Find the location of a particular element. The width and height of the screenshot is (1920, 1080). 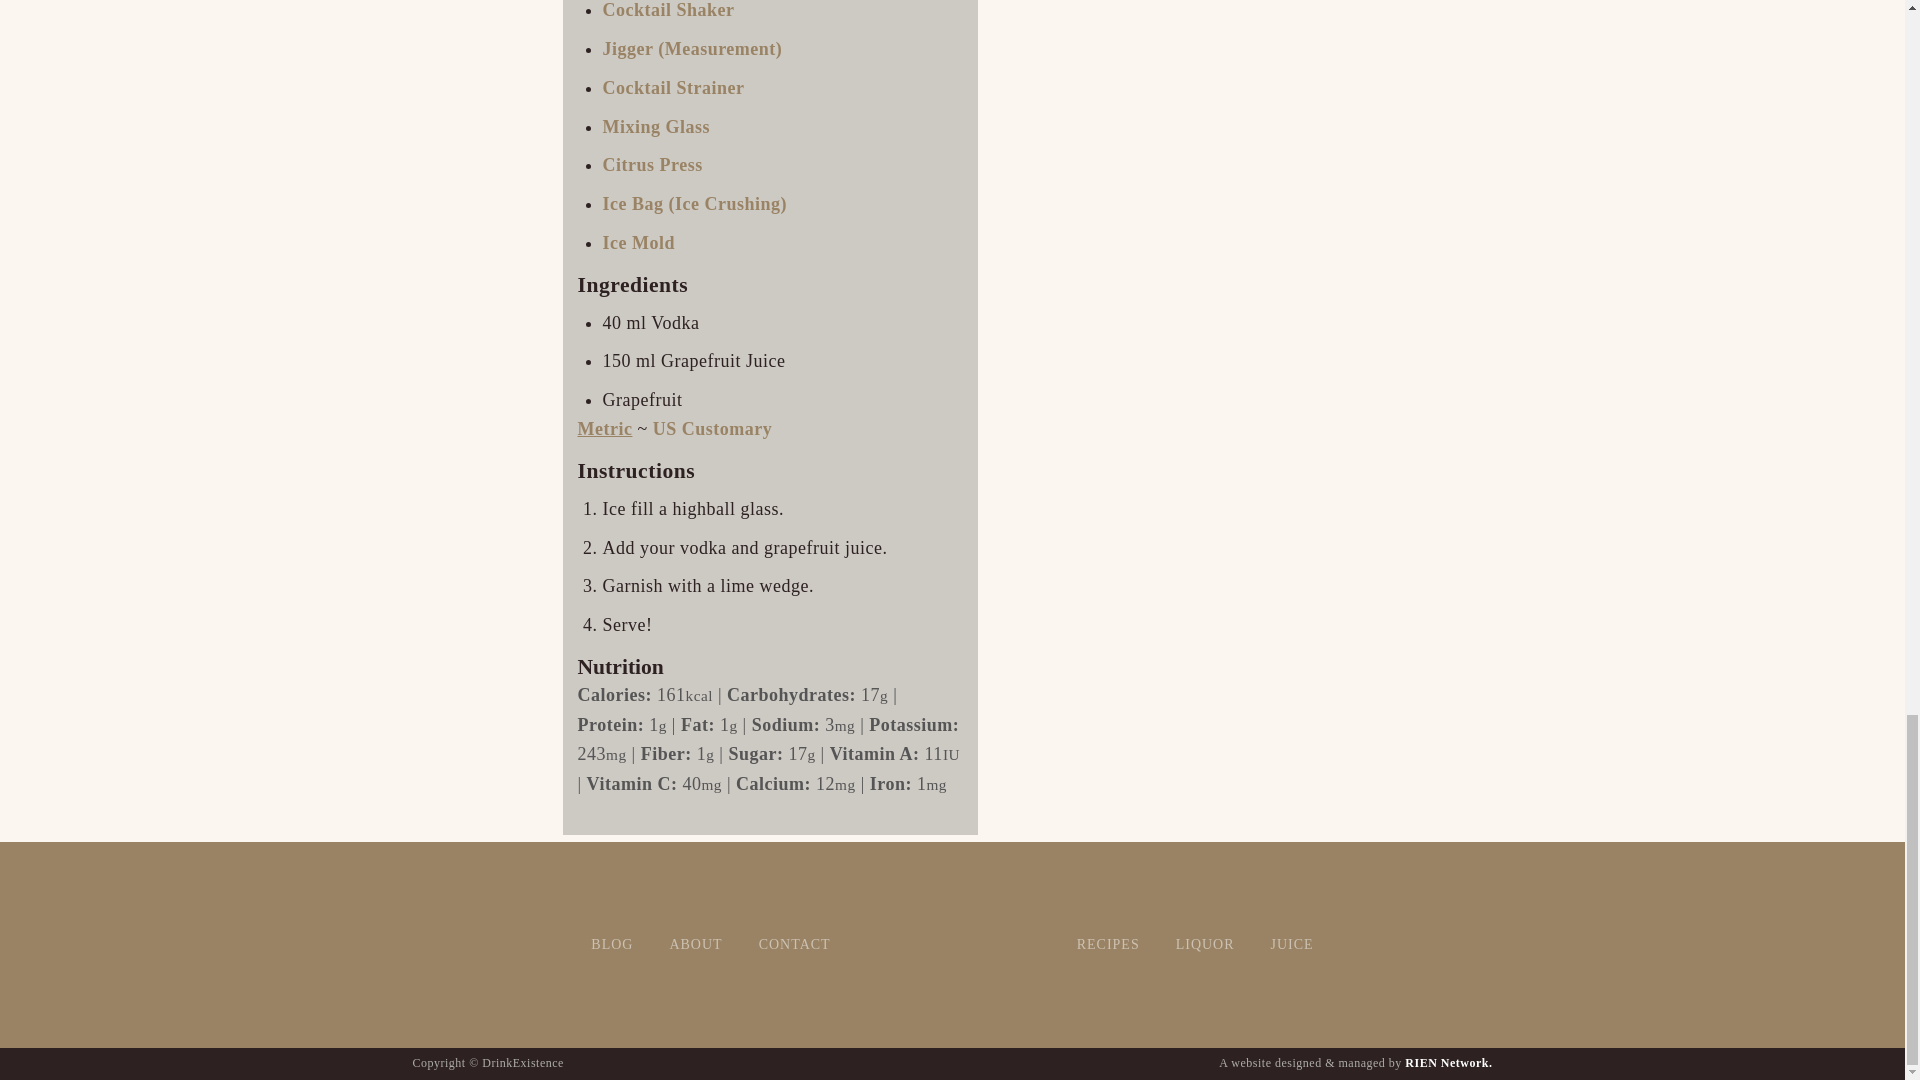

CONTACT is located at coordinates (794, 944).